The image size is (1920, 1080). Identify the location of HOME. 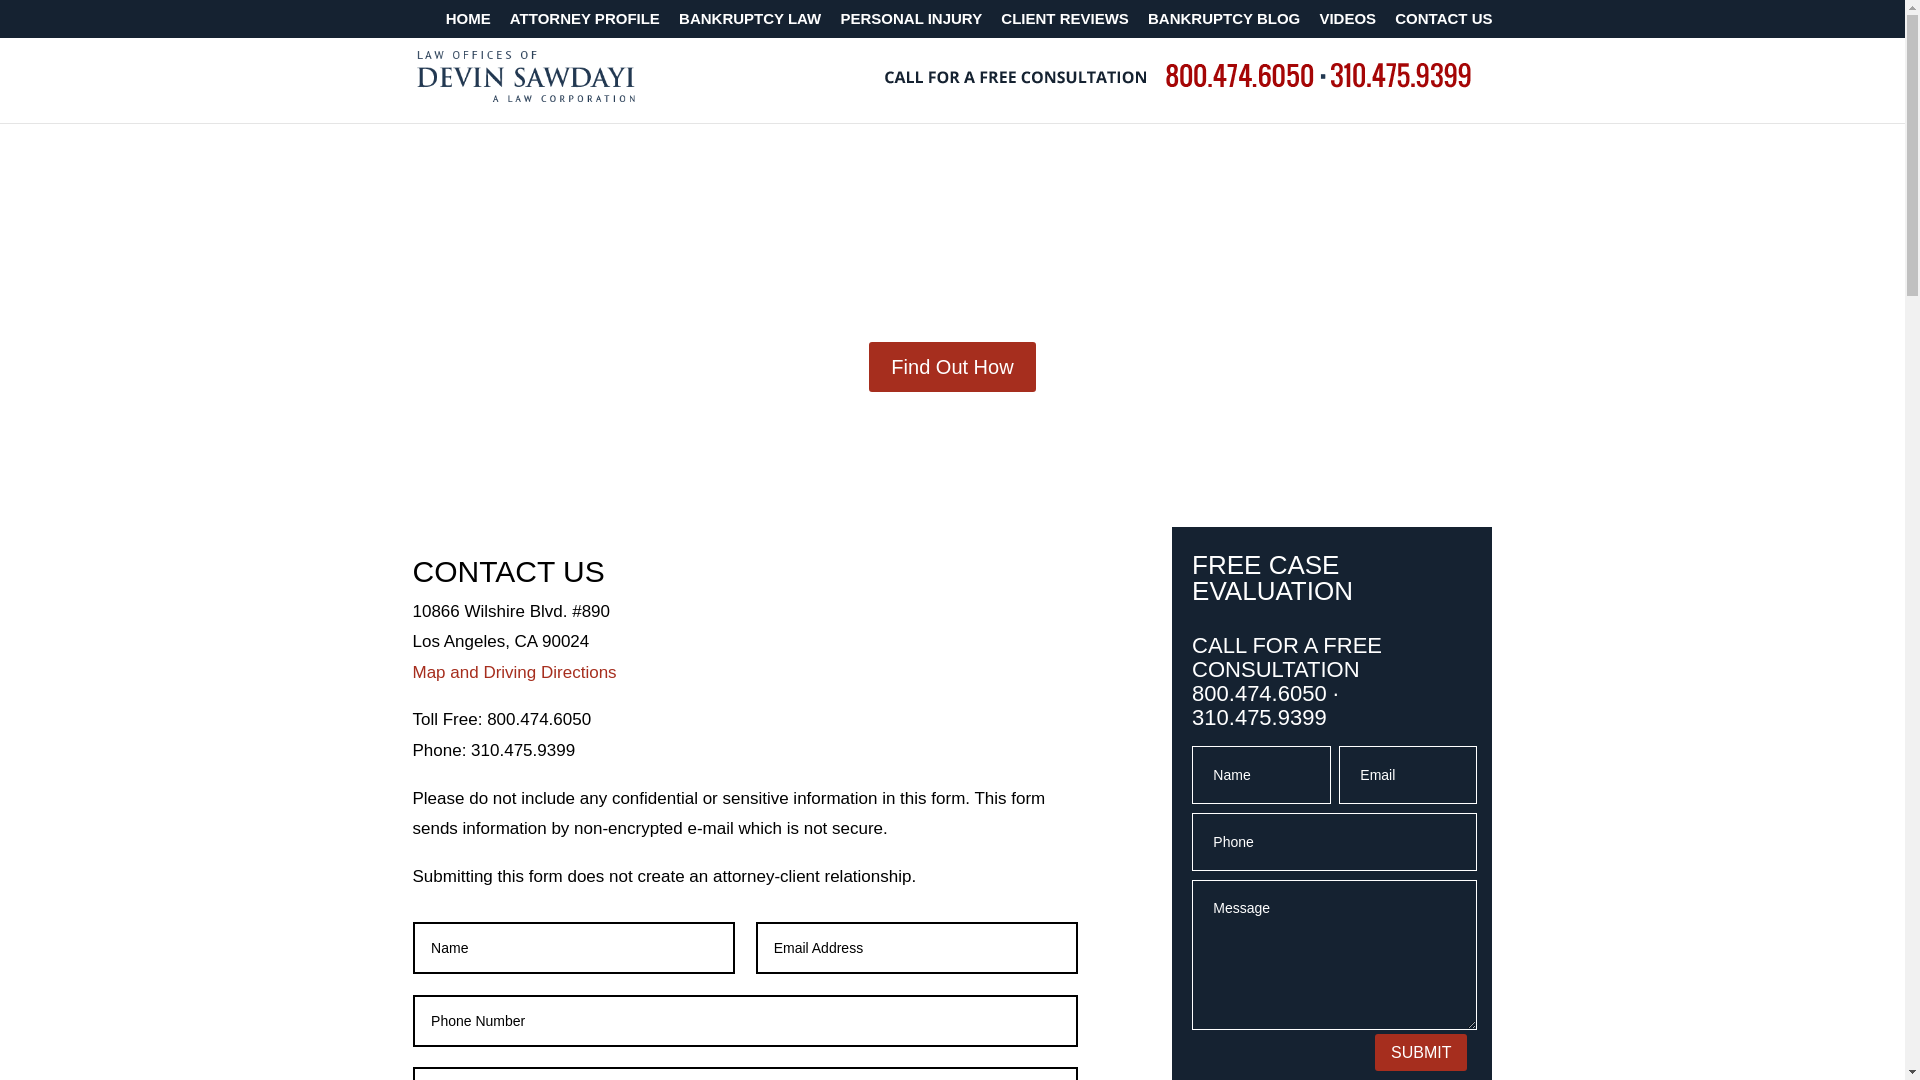
(468, 23).